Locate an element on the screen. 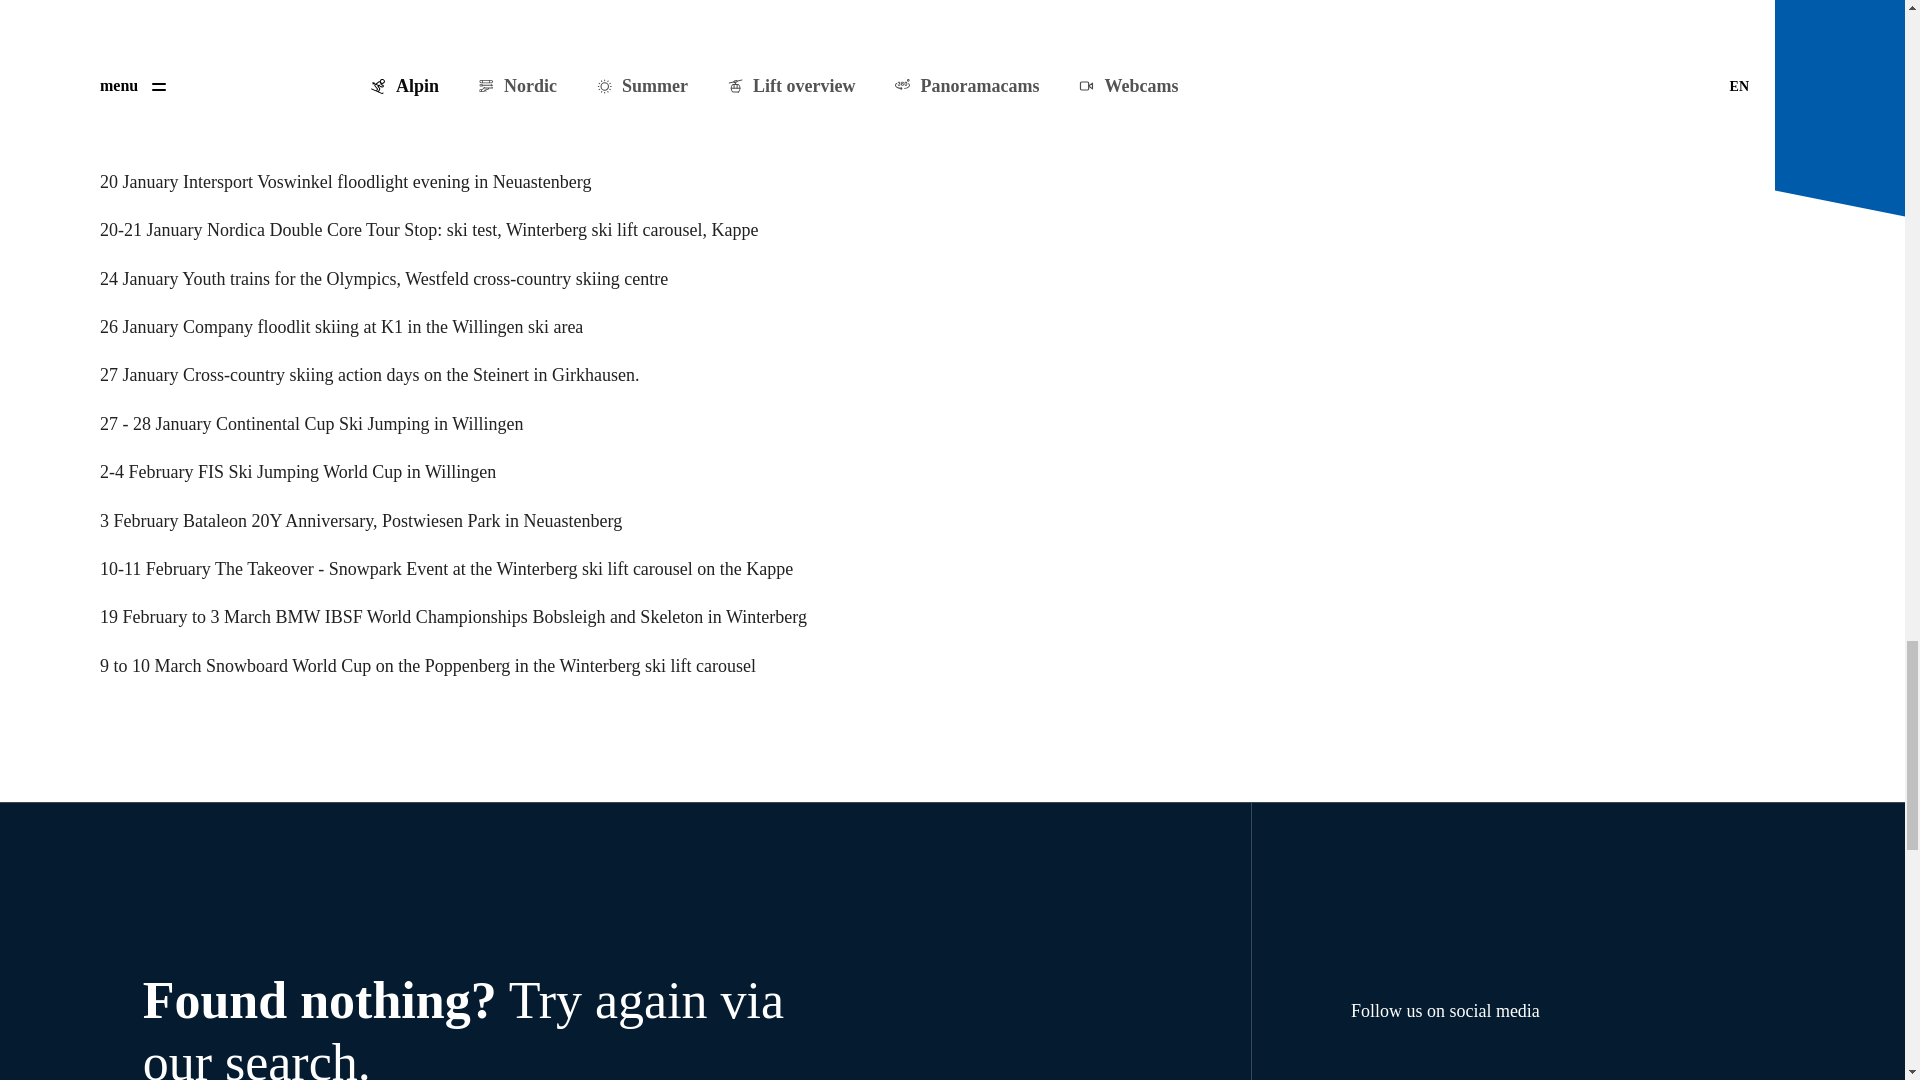 The height and width of the screenshot is (1080, 1920). Follow us on Twitter is located at coordinates (1458, 1068).